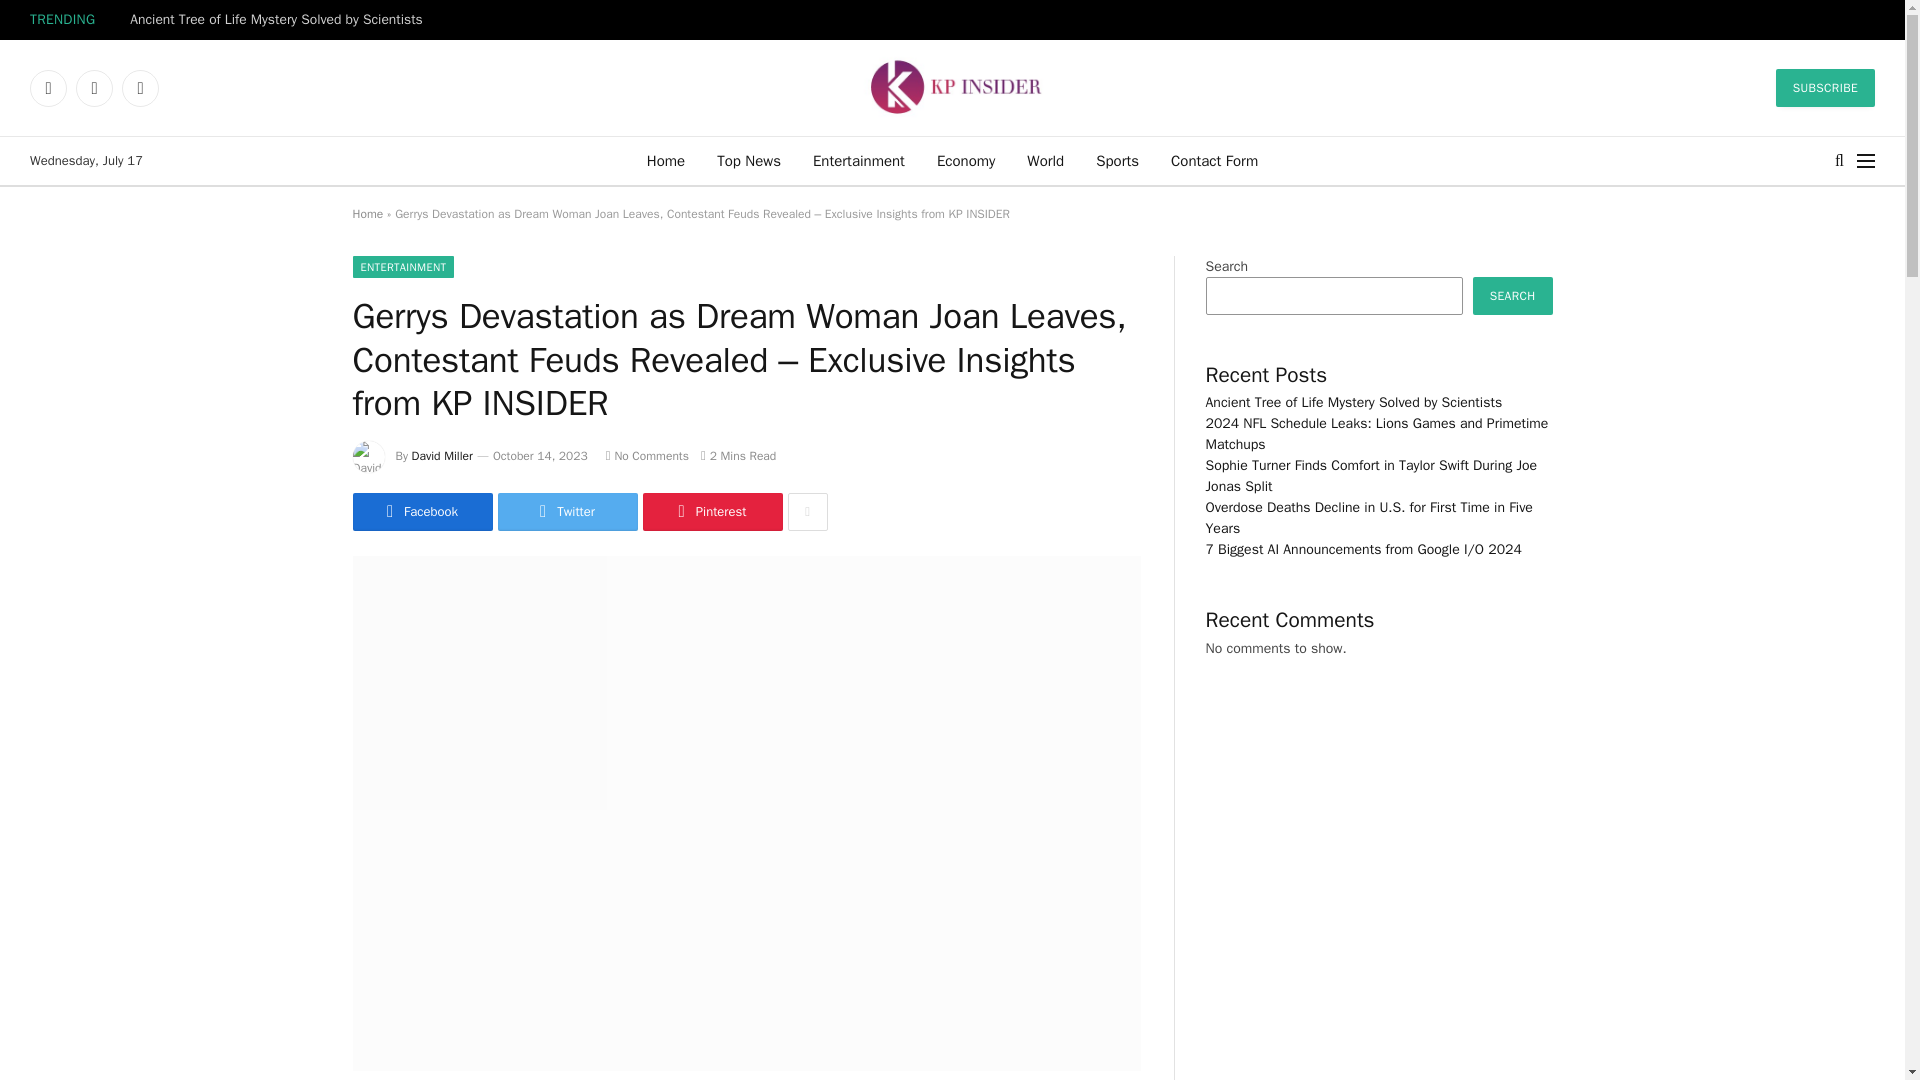  I want to click on Economy, so click(966, 160).